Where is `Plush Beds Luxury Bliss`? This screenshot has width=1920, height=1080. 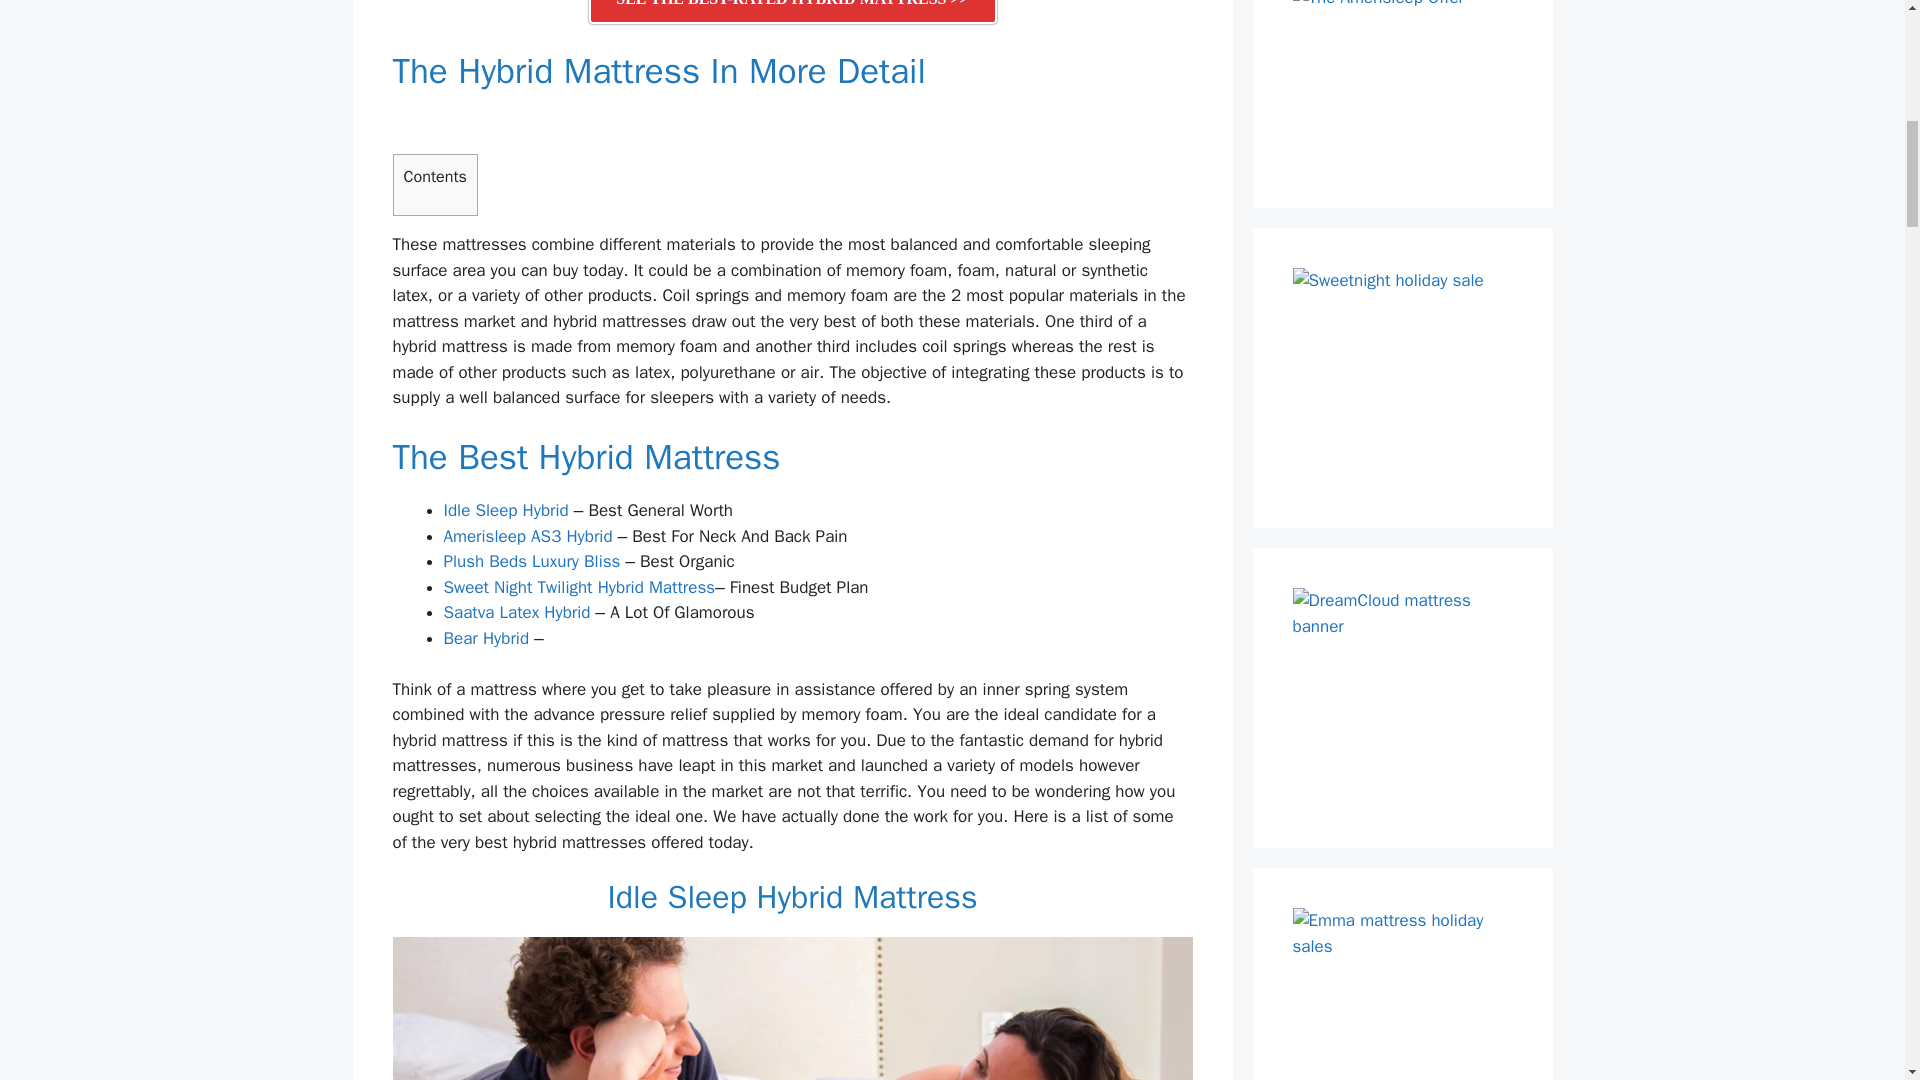 Plush Beds Luxury Bliss is located at coordinates (532, 561).